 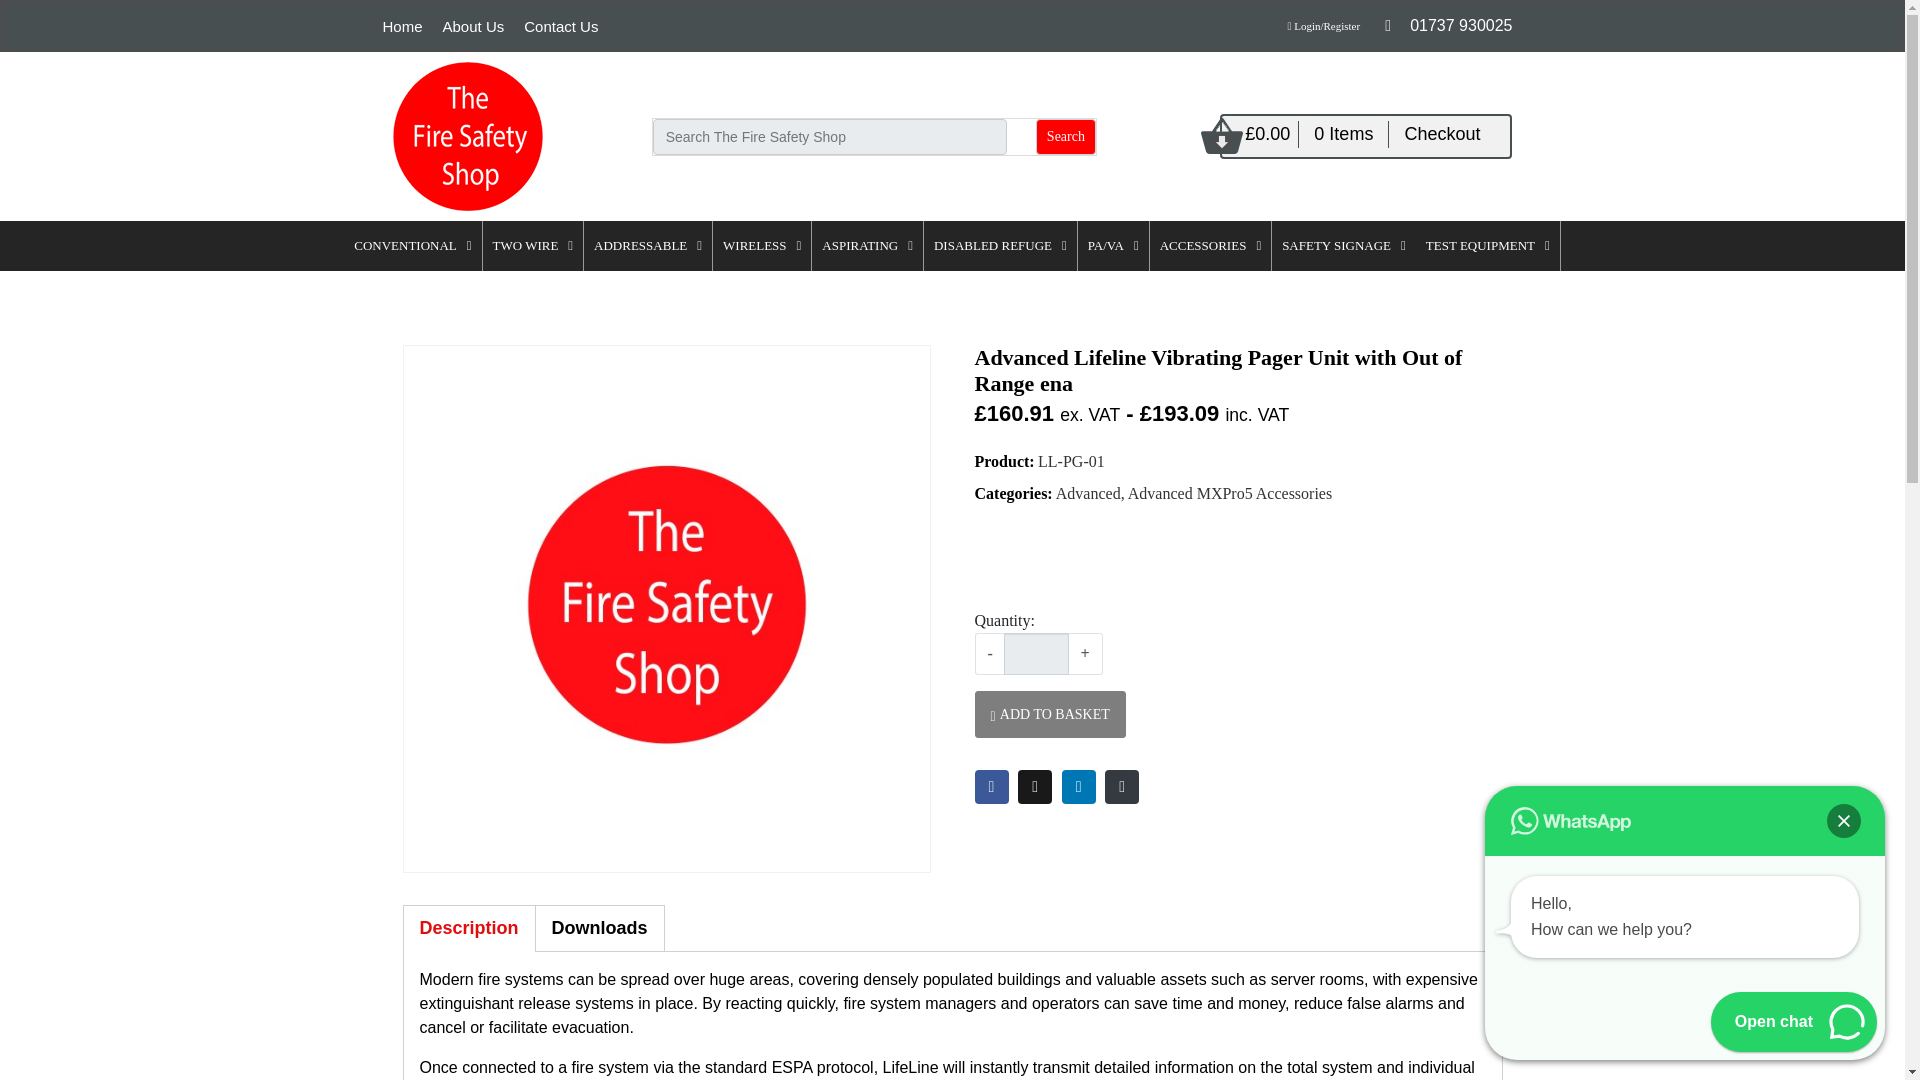 What do you see at coordinates (474, 26) in the screenshot?
I see `Search` at bounding box center [474, 26].